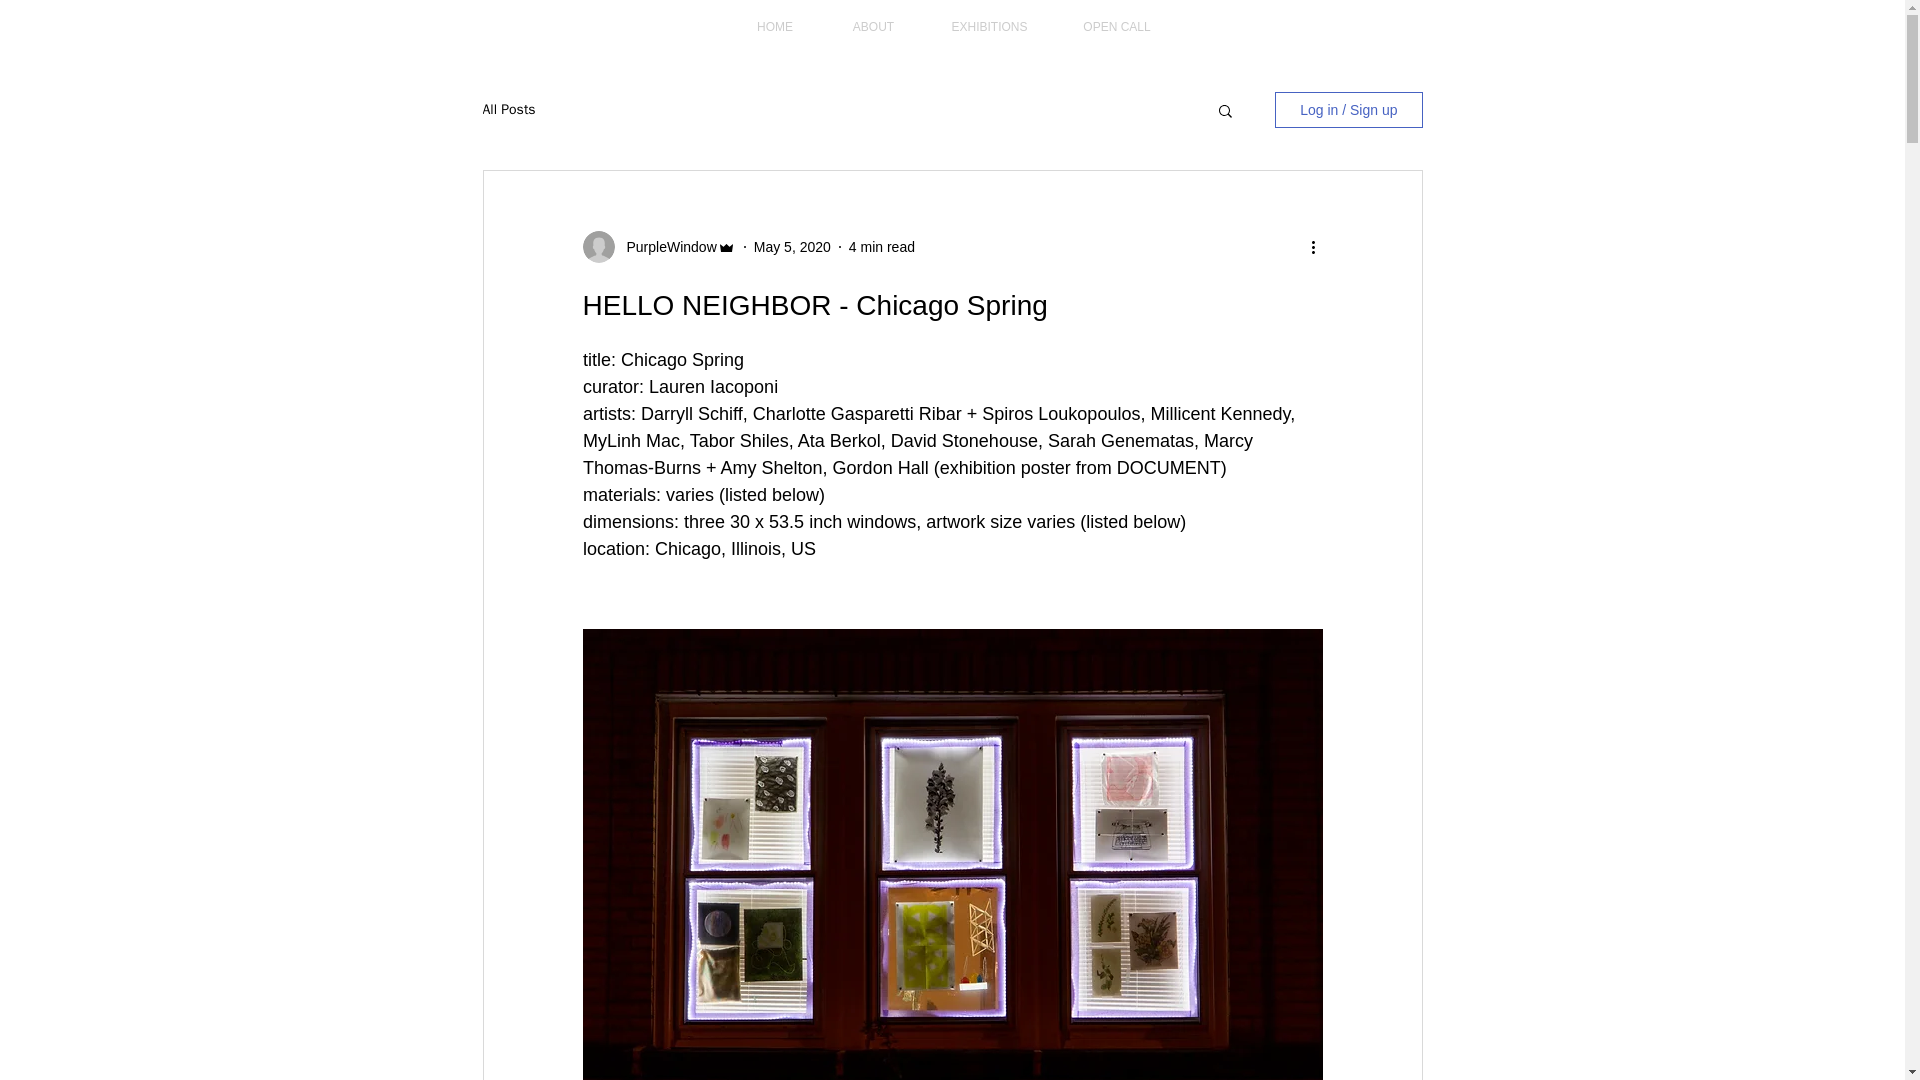 Image resolution: width=1920 pixels, height=1080 pixels. What do you see at coordinates (990, 27) in the screenshot?
I see `EXHIBITIONS` at bounding box center [990, 27].